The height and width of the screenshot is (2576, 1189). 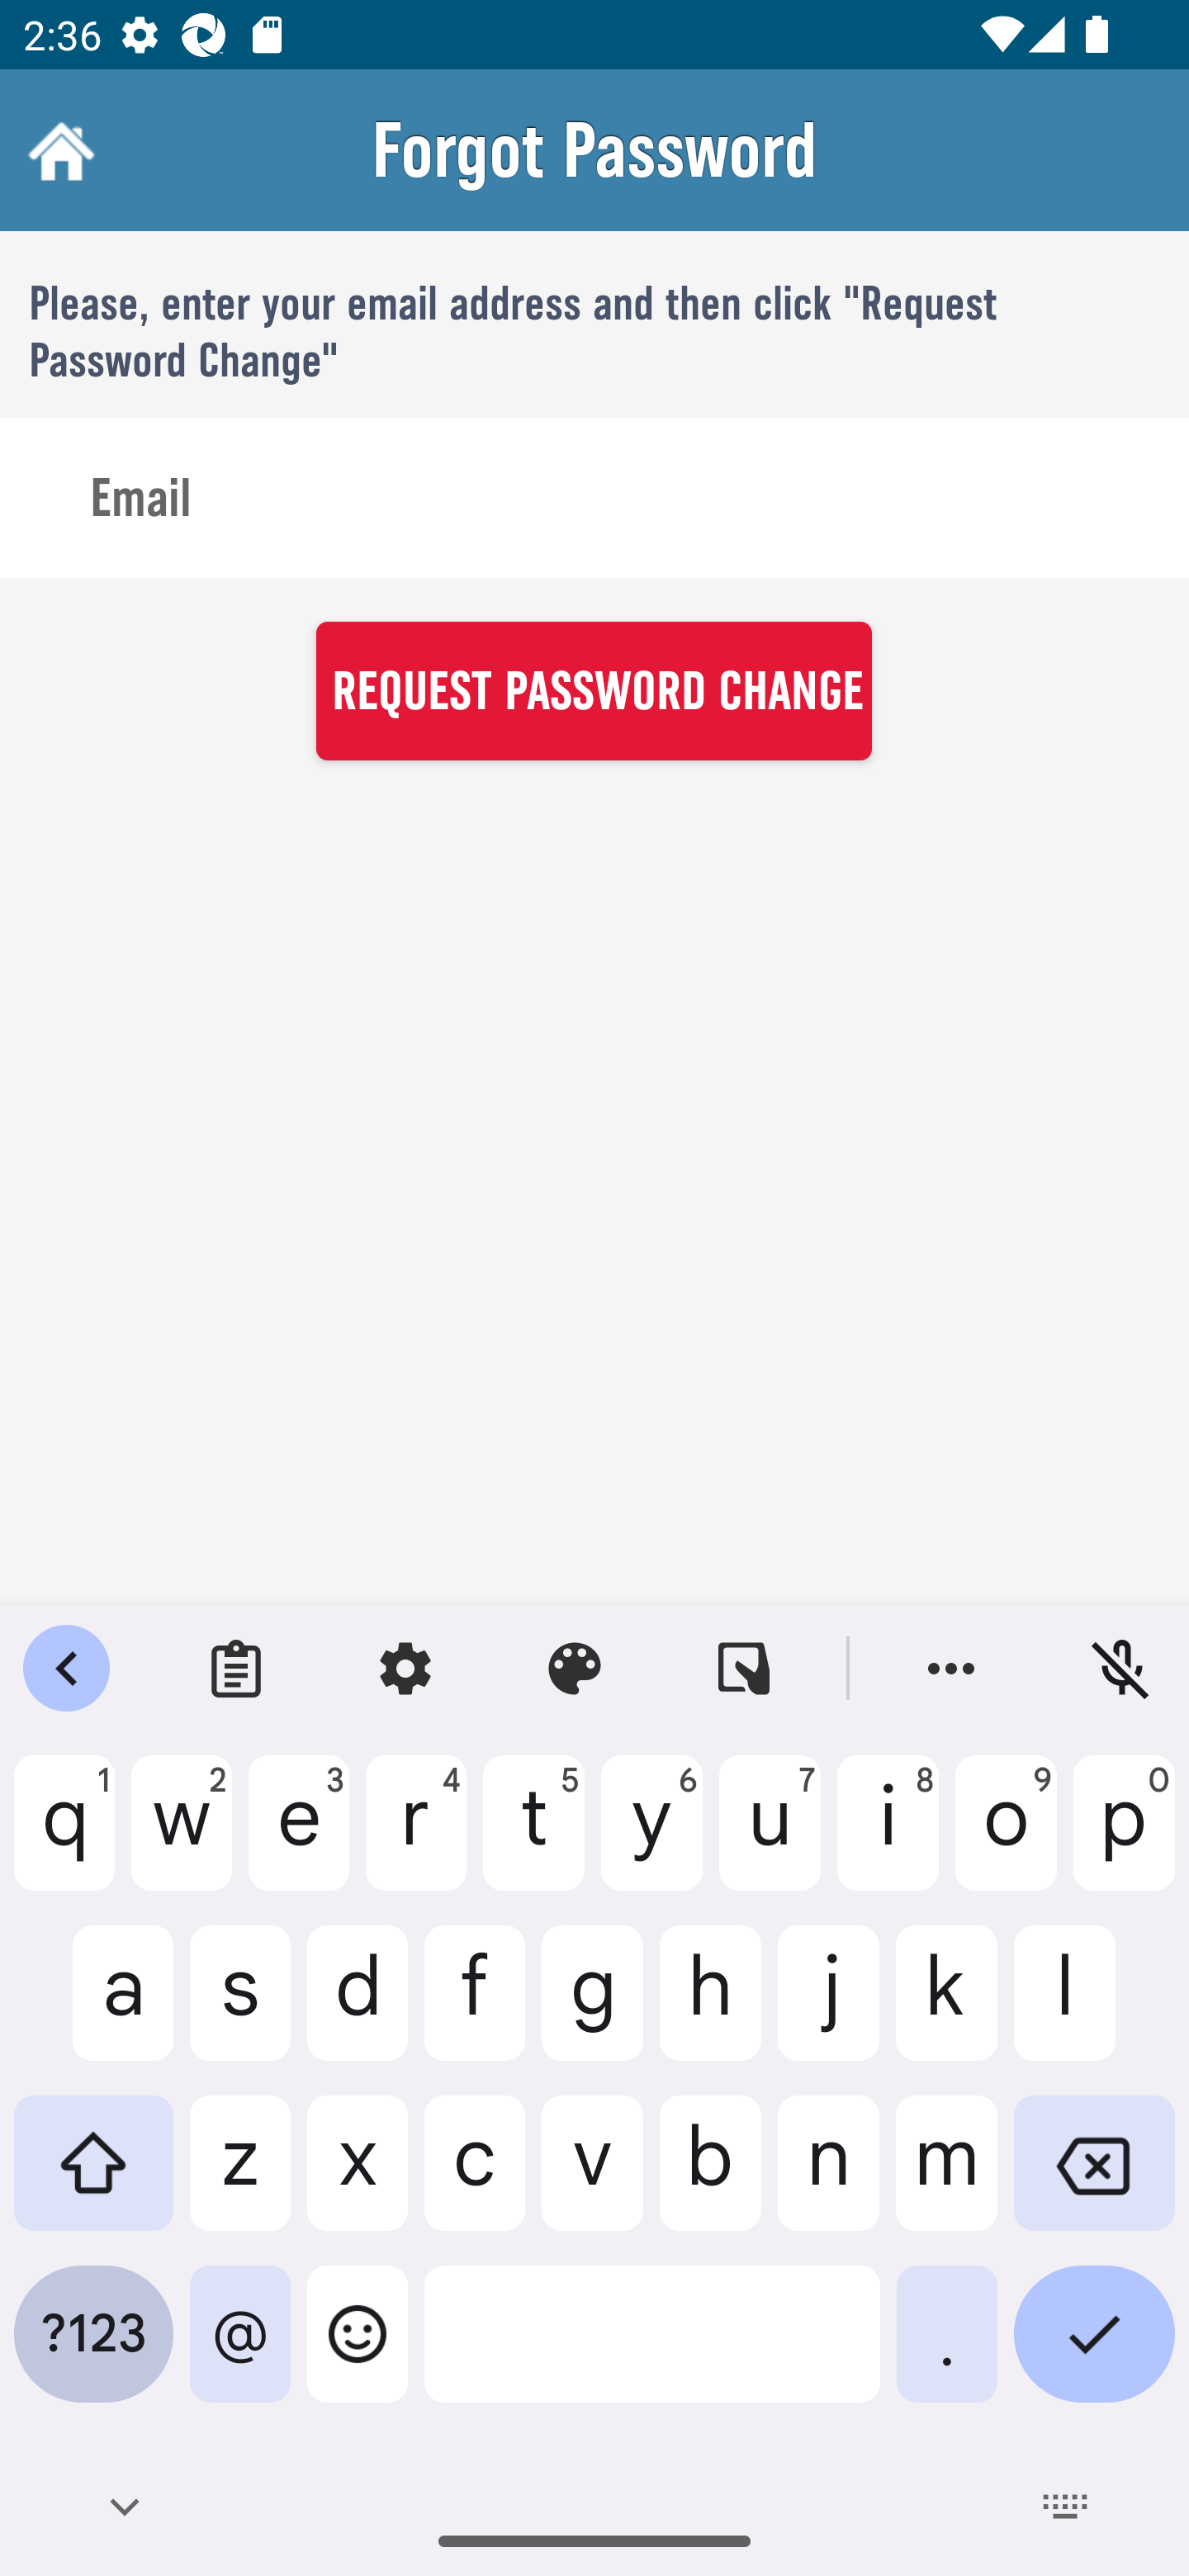 What do you see at coordinates (58, 150) in the screenshot?
I see `Home` at bounding box center [58, 150].